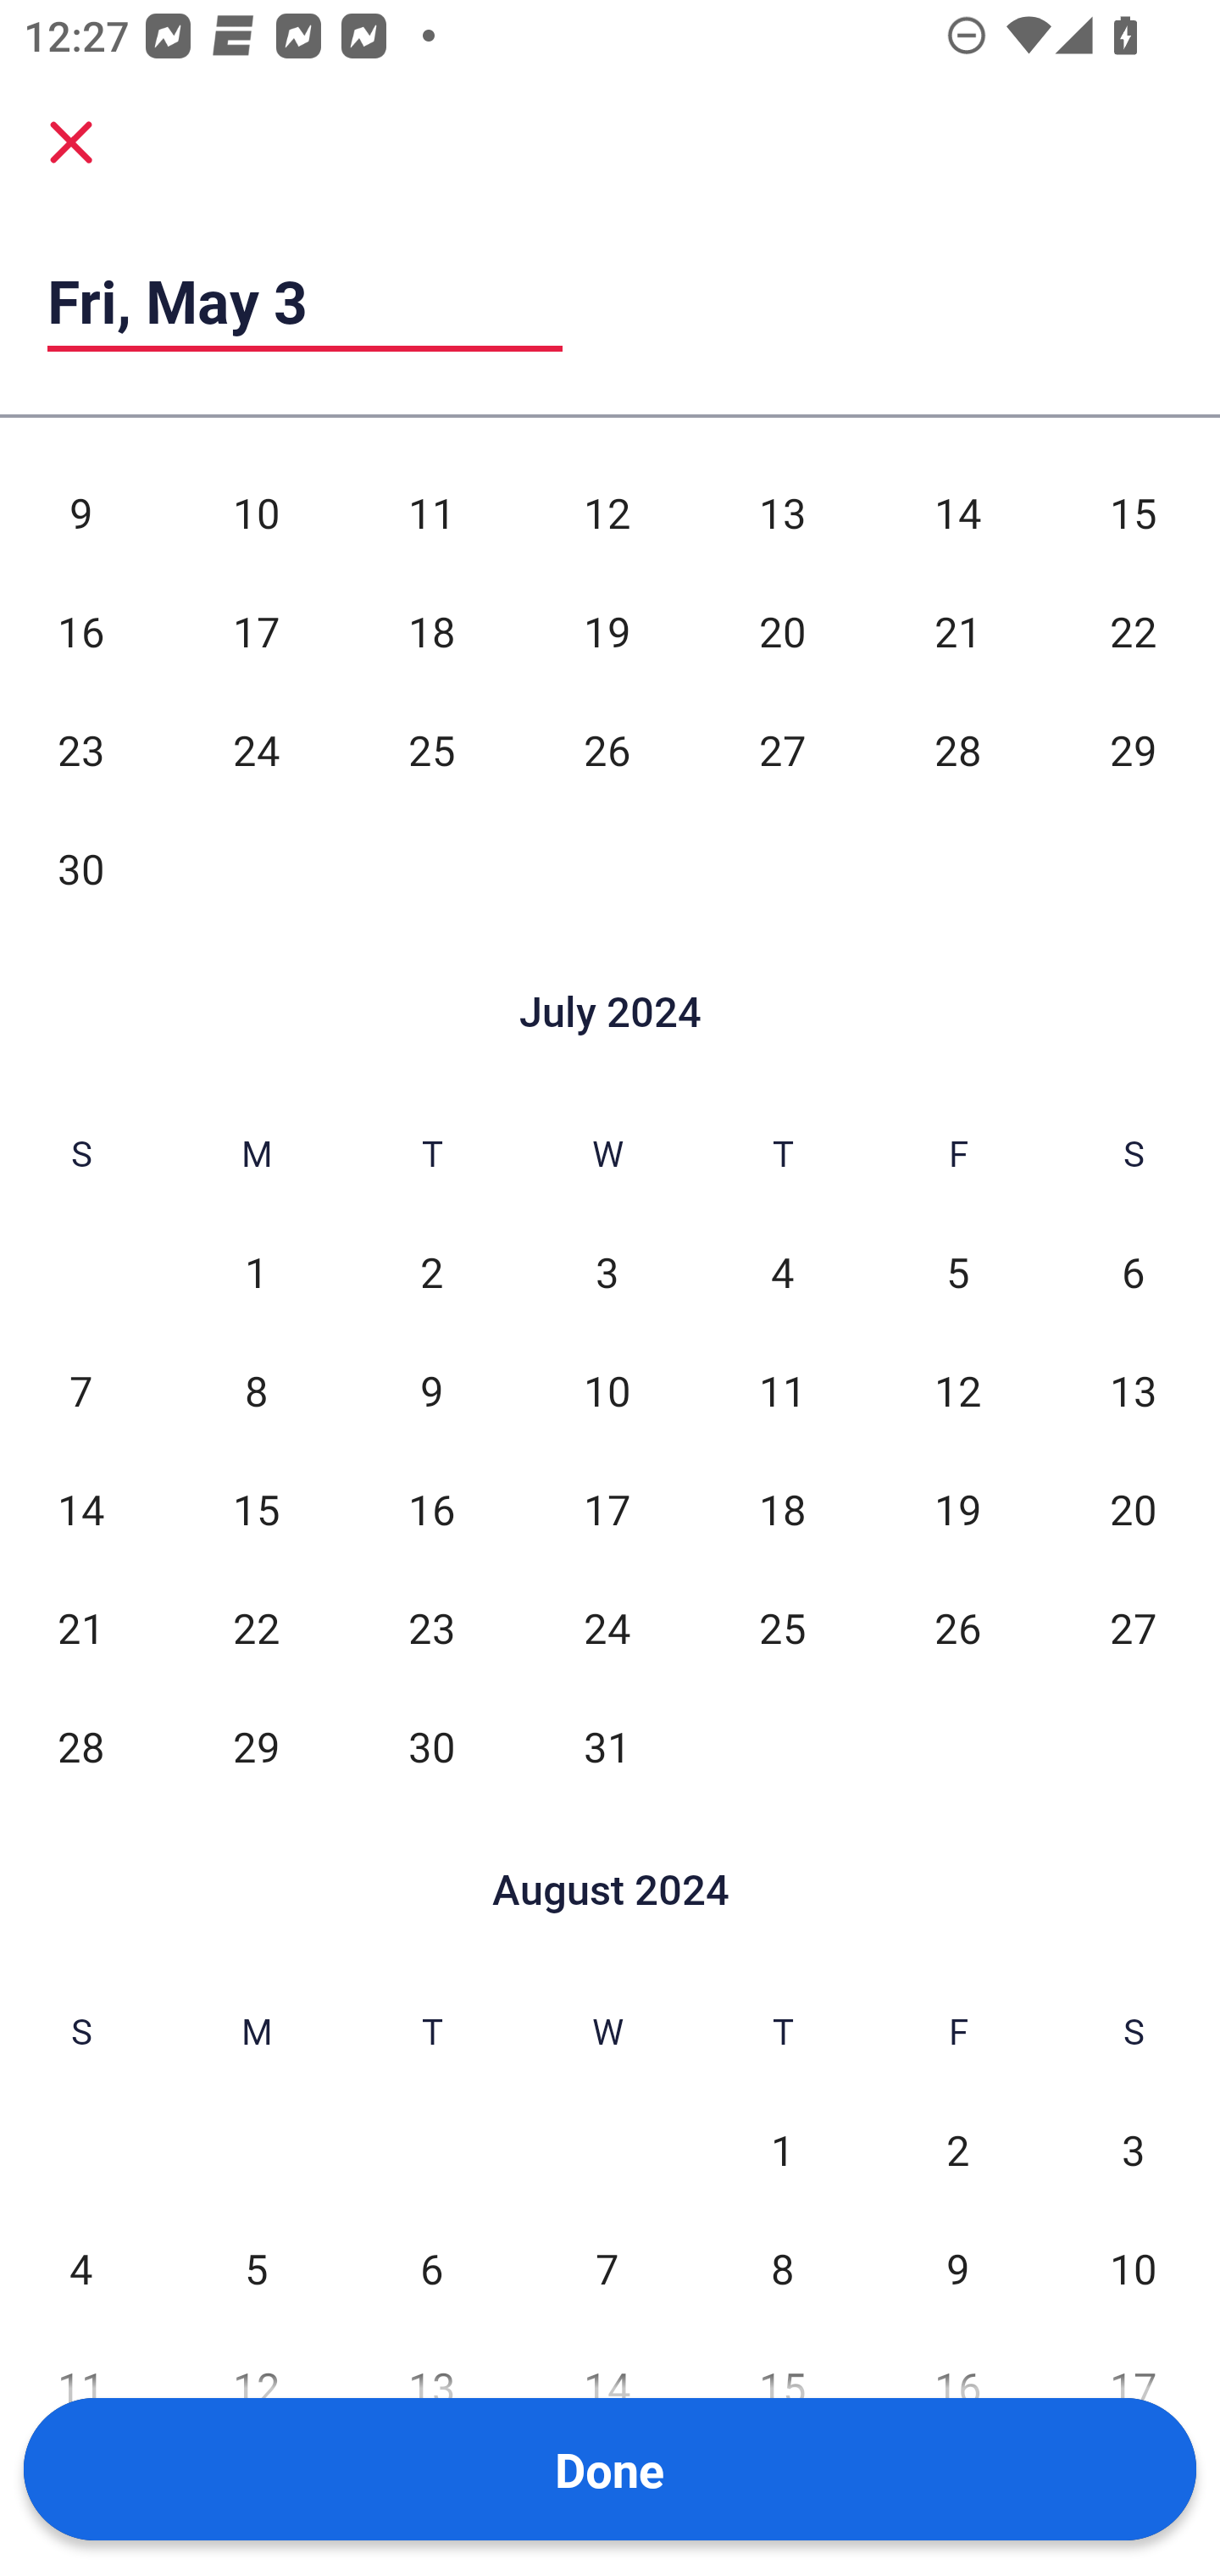  Describe the element at coordinates (432, 1272) in the screenshot. I see `2 Tue, Jul 2, Not Selected` at that location.